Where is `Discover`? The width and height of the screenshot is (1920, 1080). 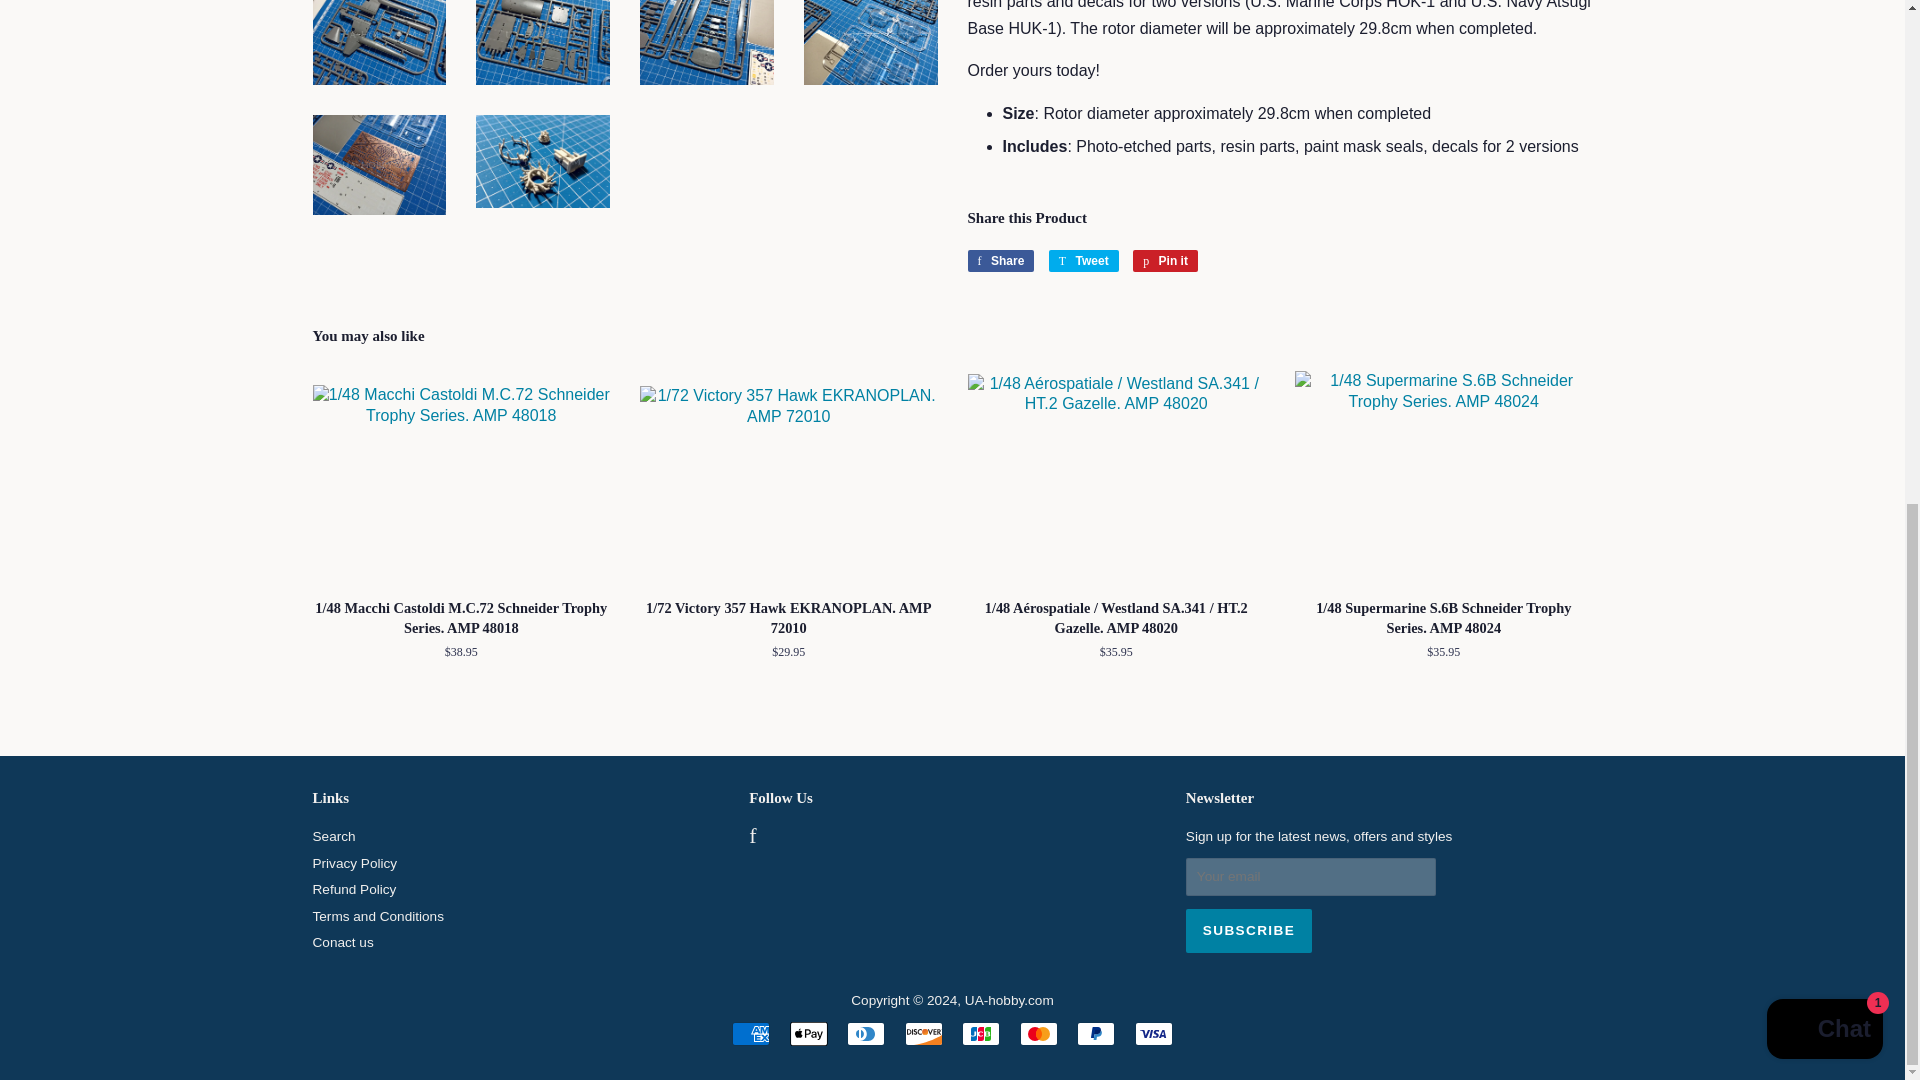 Discover is located at coordinates (923, 1034).